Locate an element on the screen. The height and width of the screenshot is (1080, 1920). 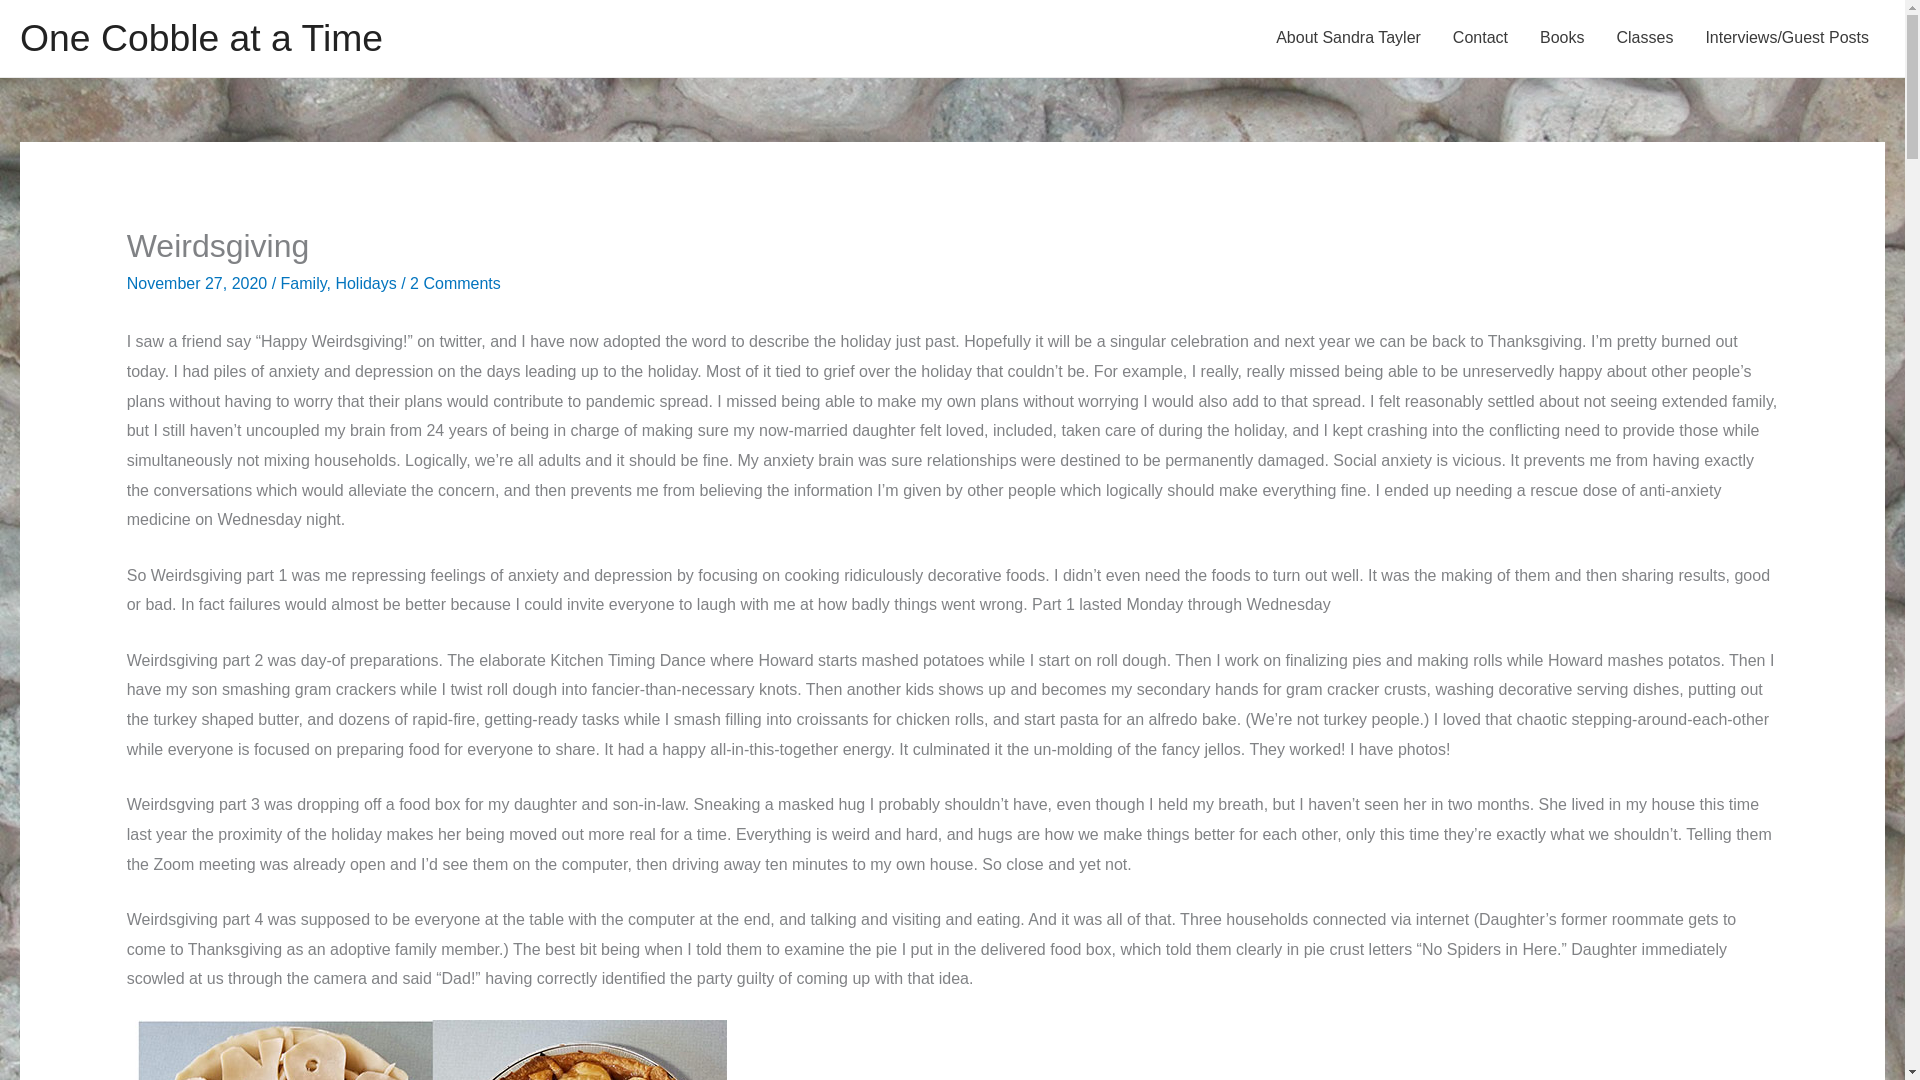
2 Comments is located at coordinates (456, 283).